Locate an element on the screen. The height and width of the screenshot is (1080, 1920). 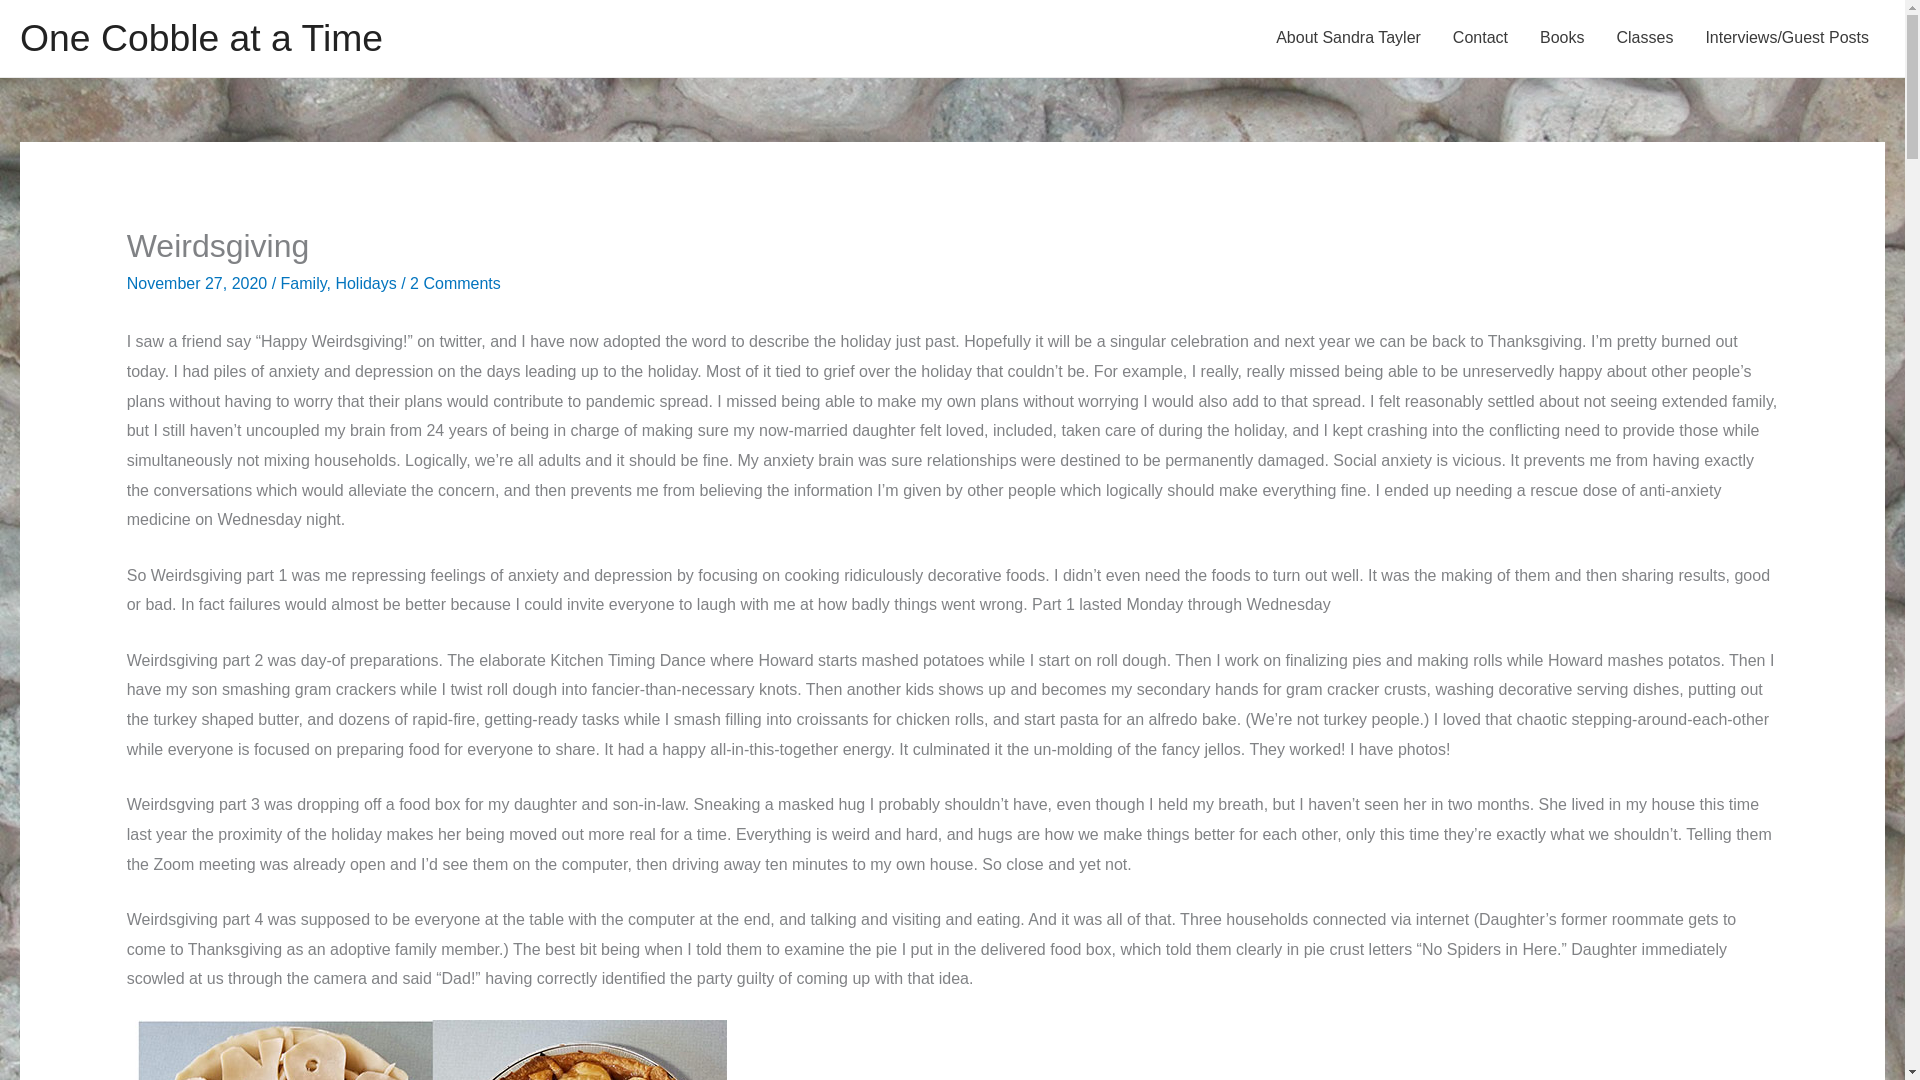
2 Comments is located at coordinates (456, 283).